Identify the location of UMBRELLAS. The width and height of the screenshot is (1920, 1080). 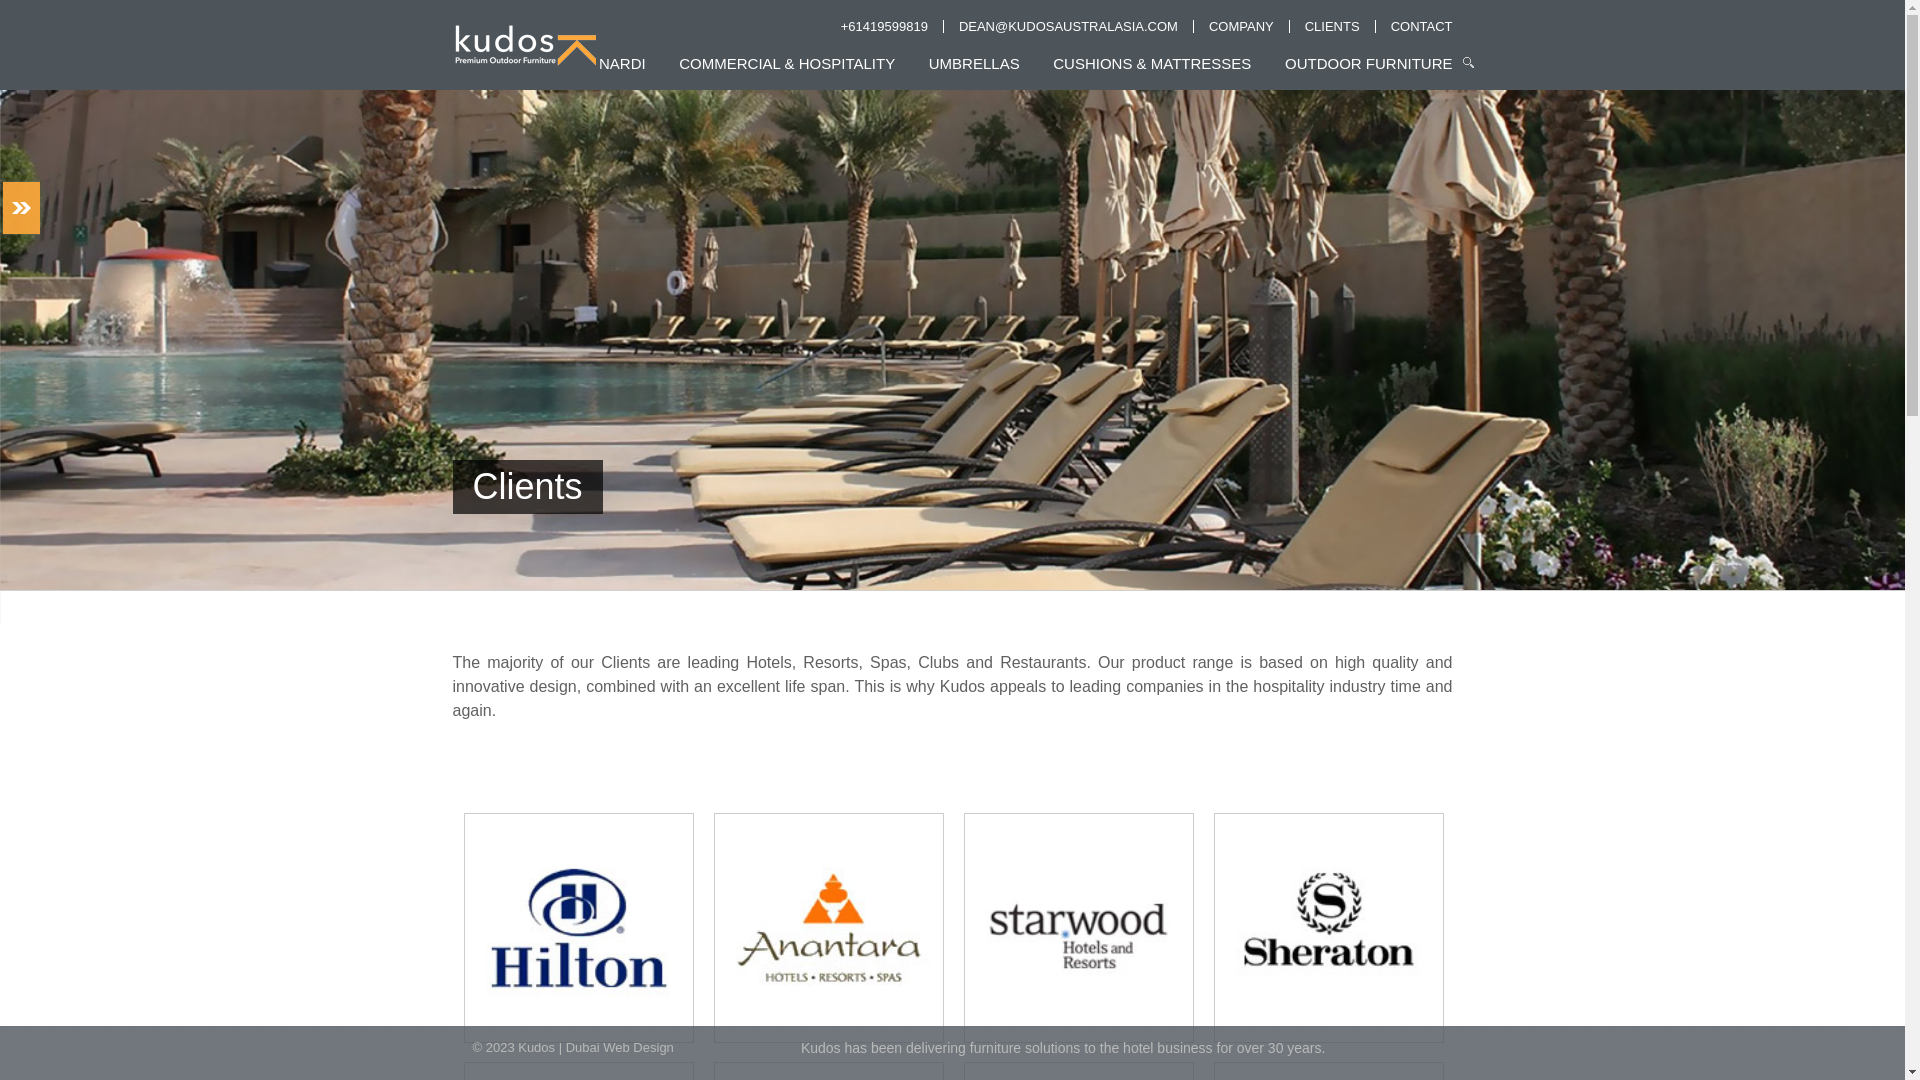
(974, 70).